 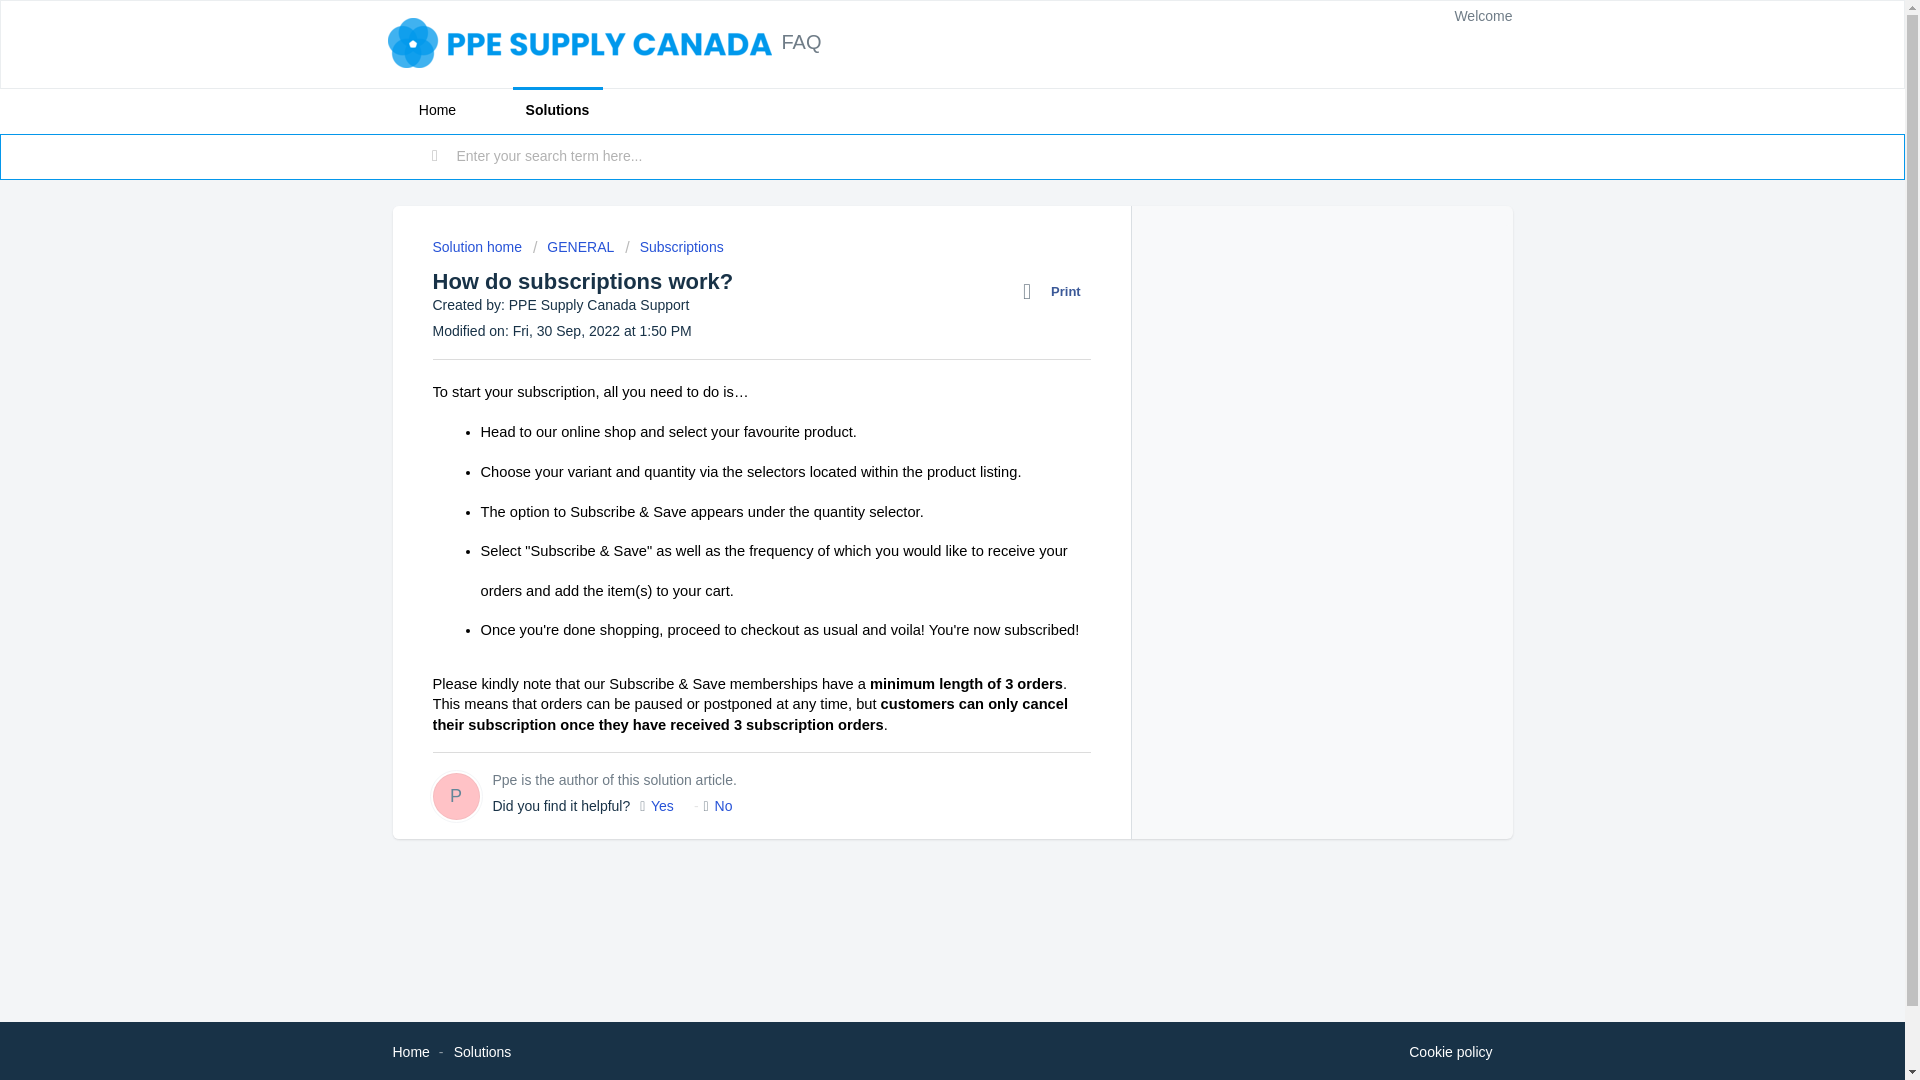 I want to click on Why we love Cookies, so click(x=1450, y=1052).